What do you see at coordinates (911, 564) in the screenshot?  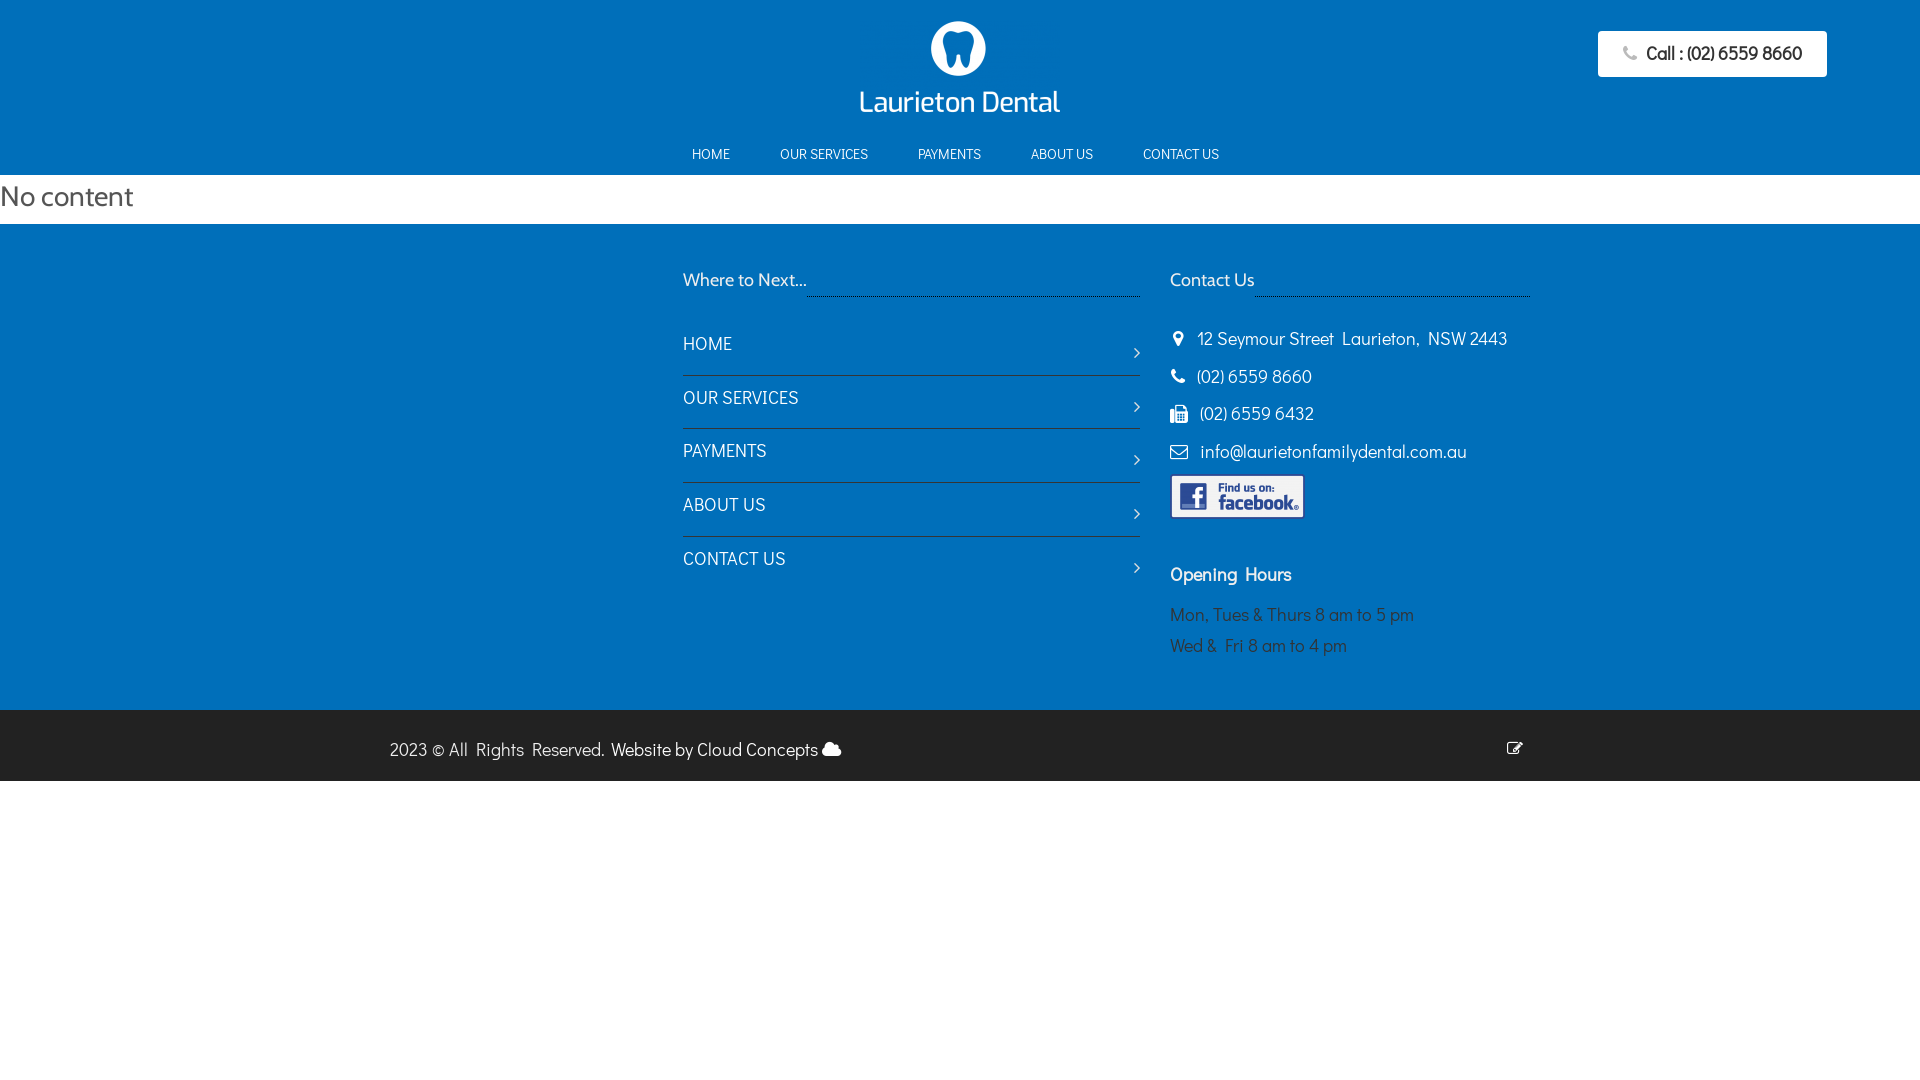 I see `CONTACT US` at bounding box center [911, 564].